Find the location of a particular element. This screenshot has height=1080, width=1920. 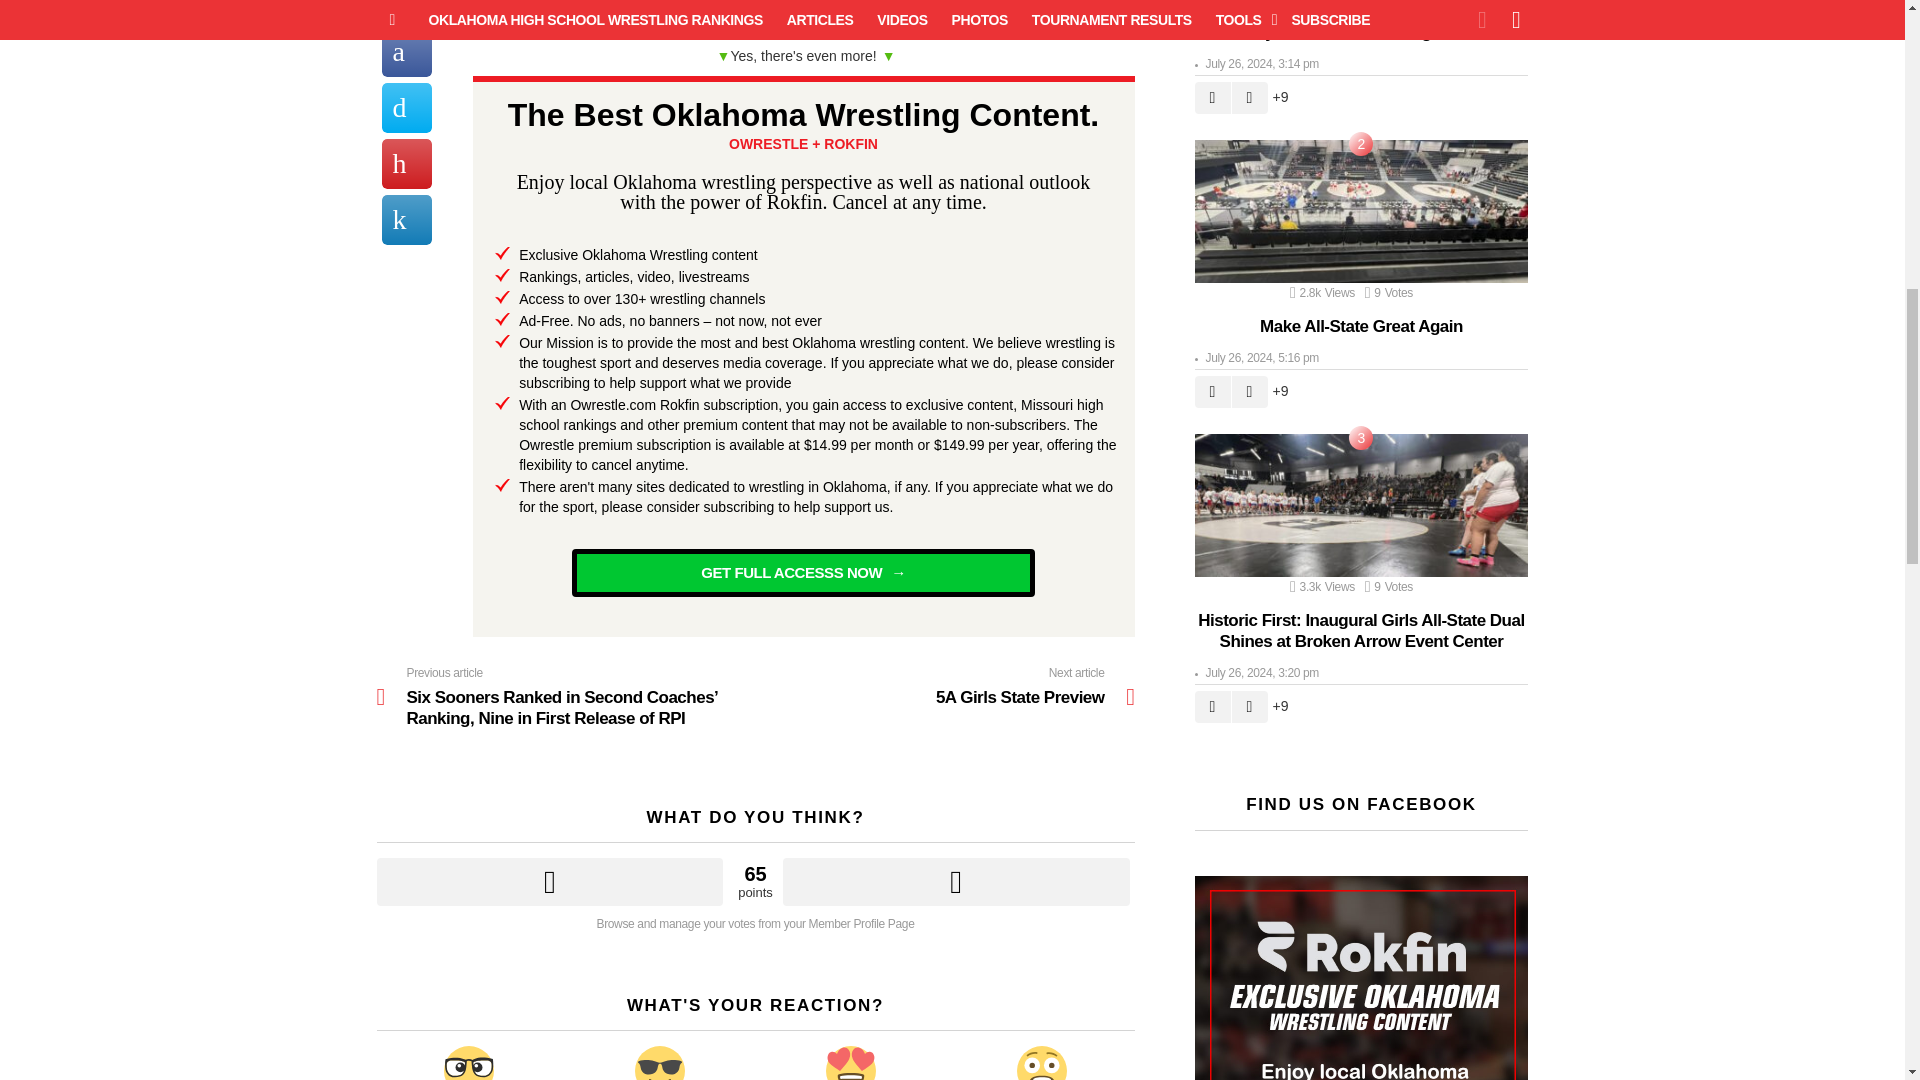

Share on Pinterest is located at coordinates (407, 49).